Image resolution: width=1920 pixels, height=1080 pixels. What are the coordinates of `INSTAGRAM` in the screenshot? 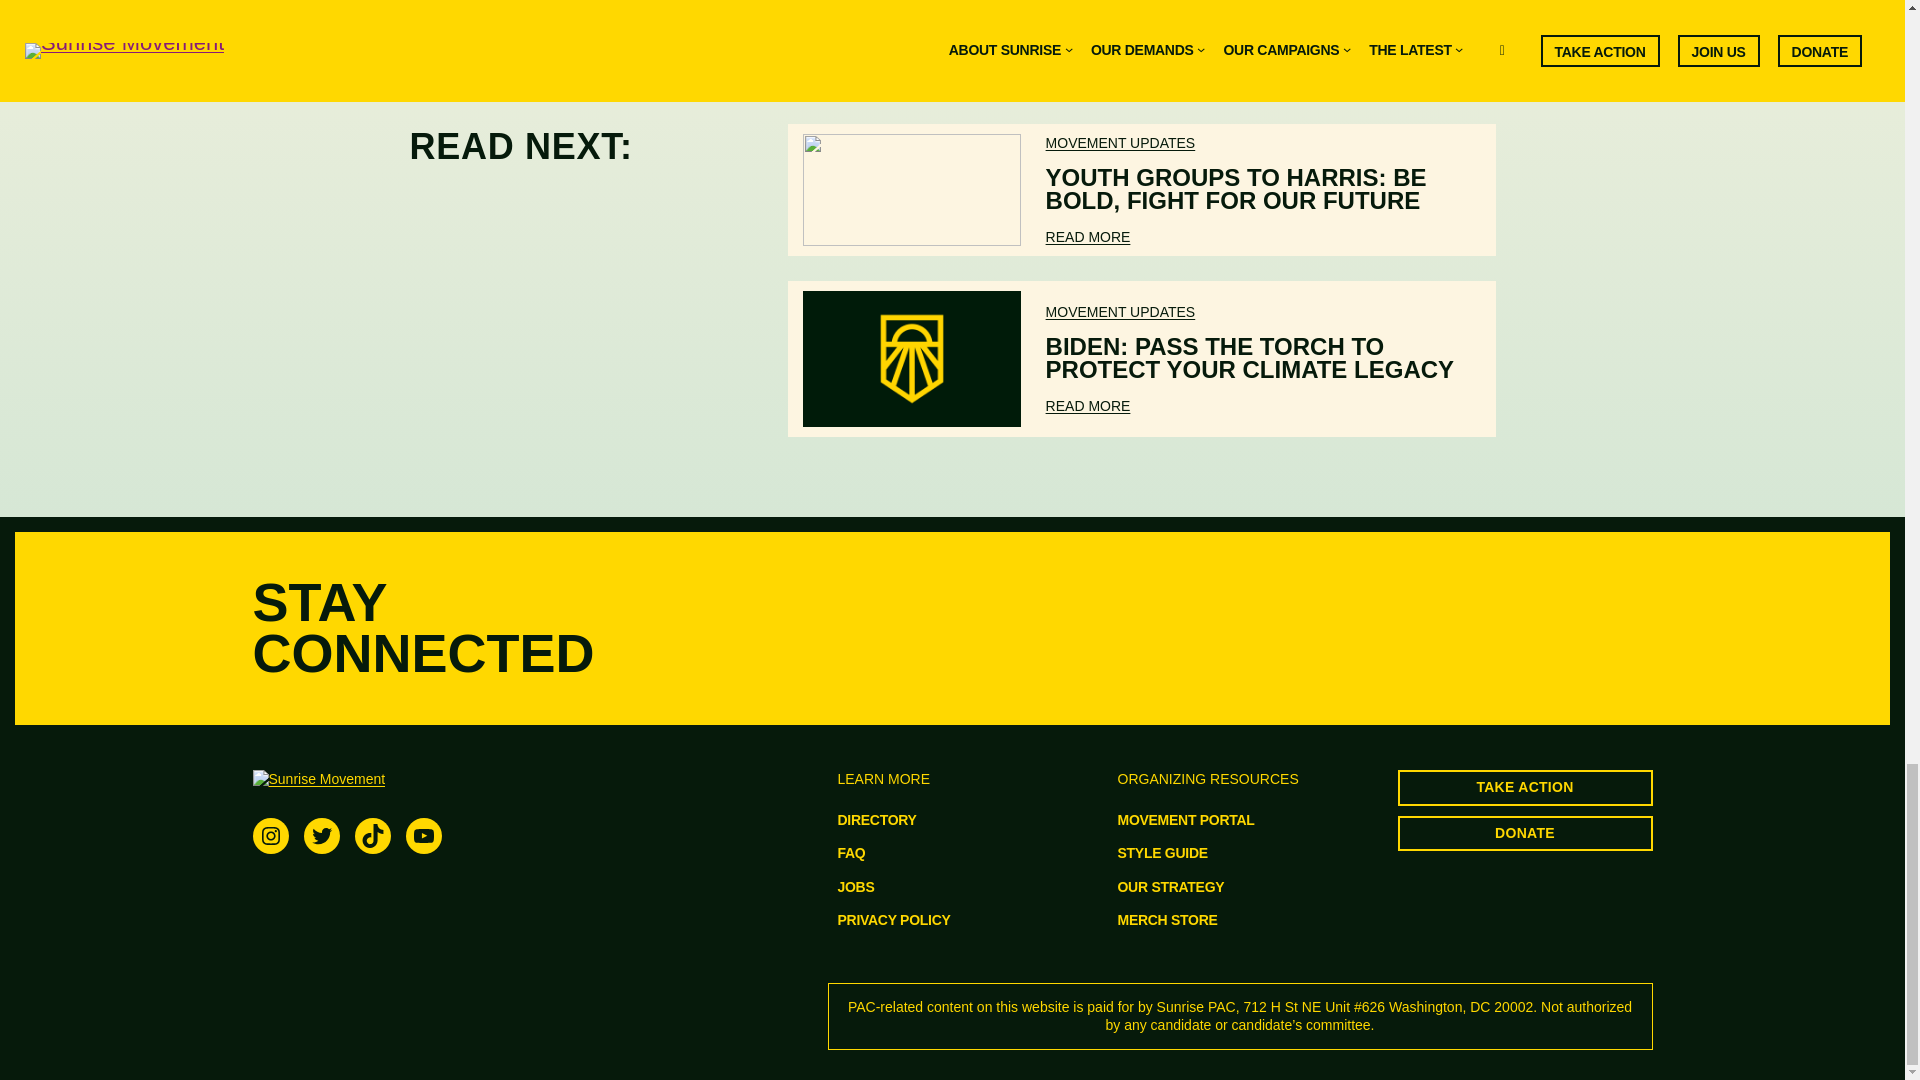 It's located at (270, 836).